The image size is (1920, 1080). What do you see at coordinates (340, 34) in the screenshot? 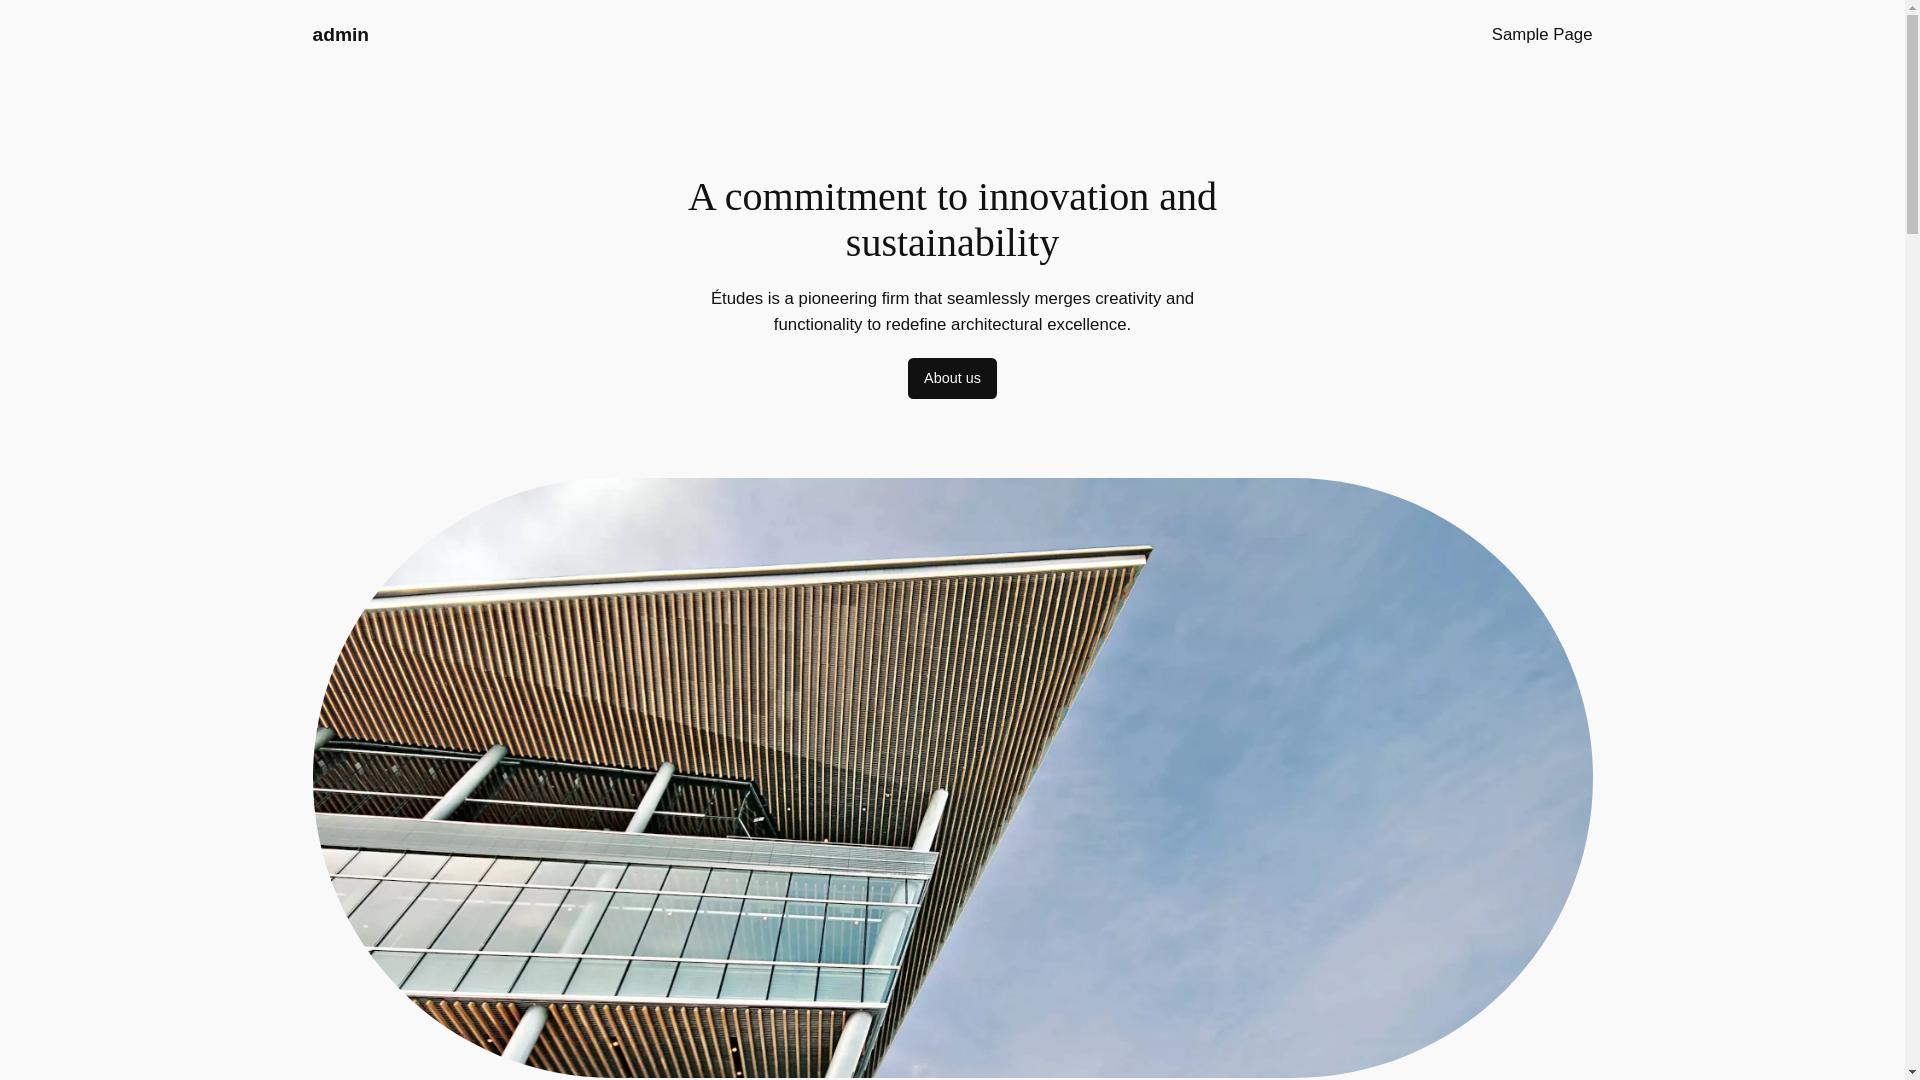
I see `admin` at bounding box center [340, 34].